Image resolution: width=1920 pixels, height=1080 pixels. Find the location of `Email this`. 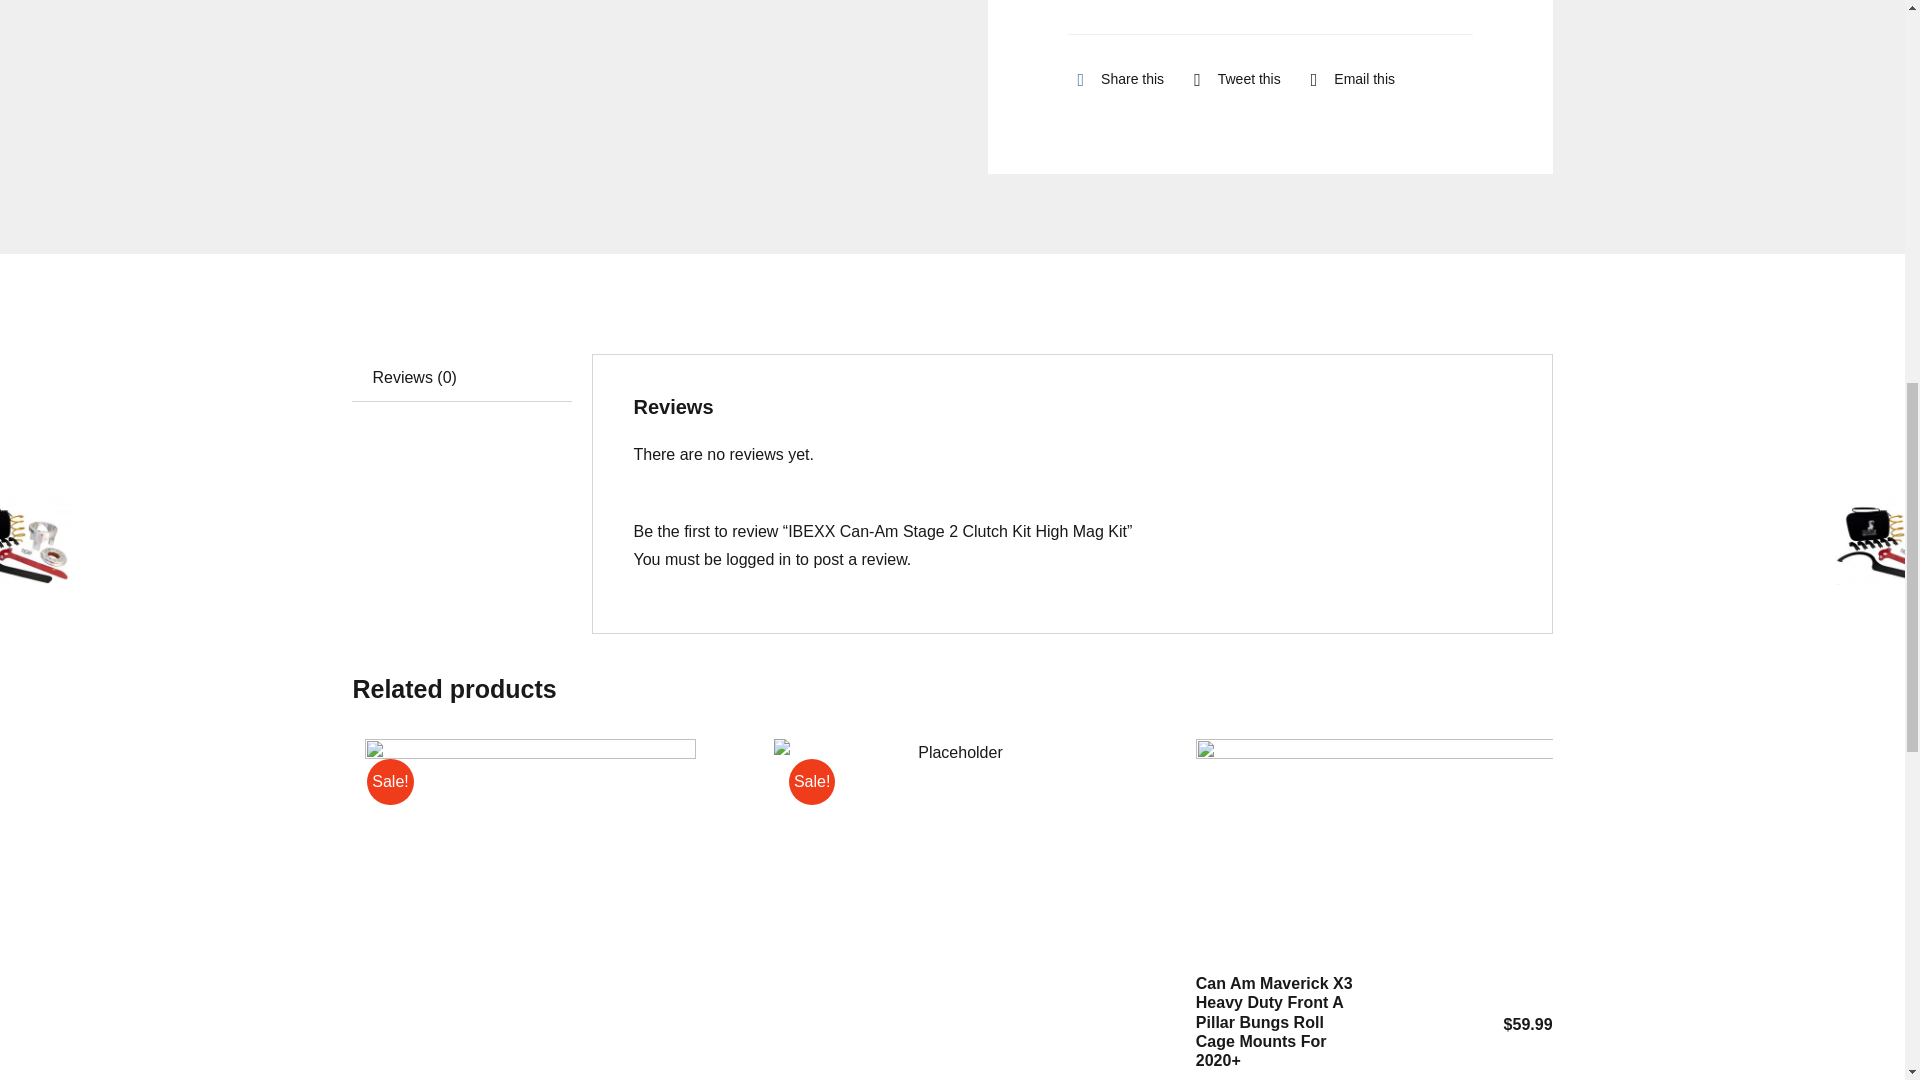

Email this is located at coordinates (1348, 79).